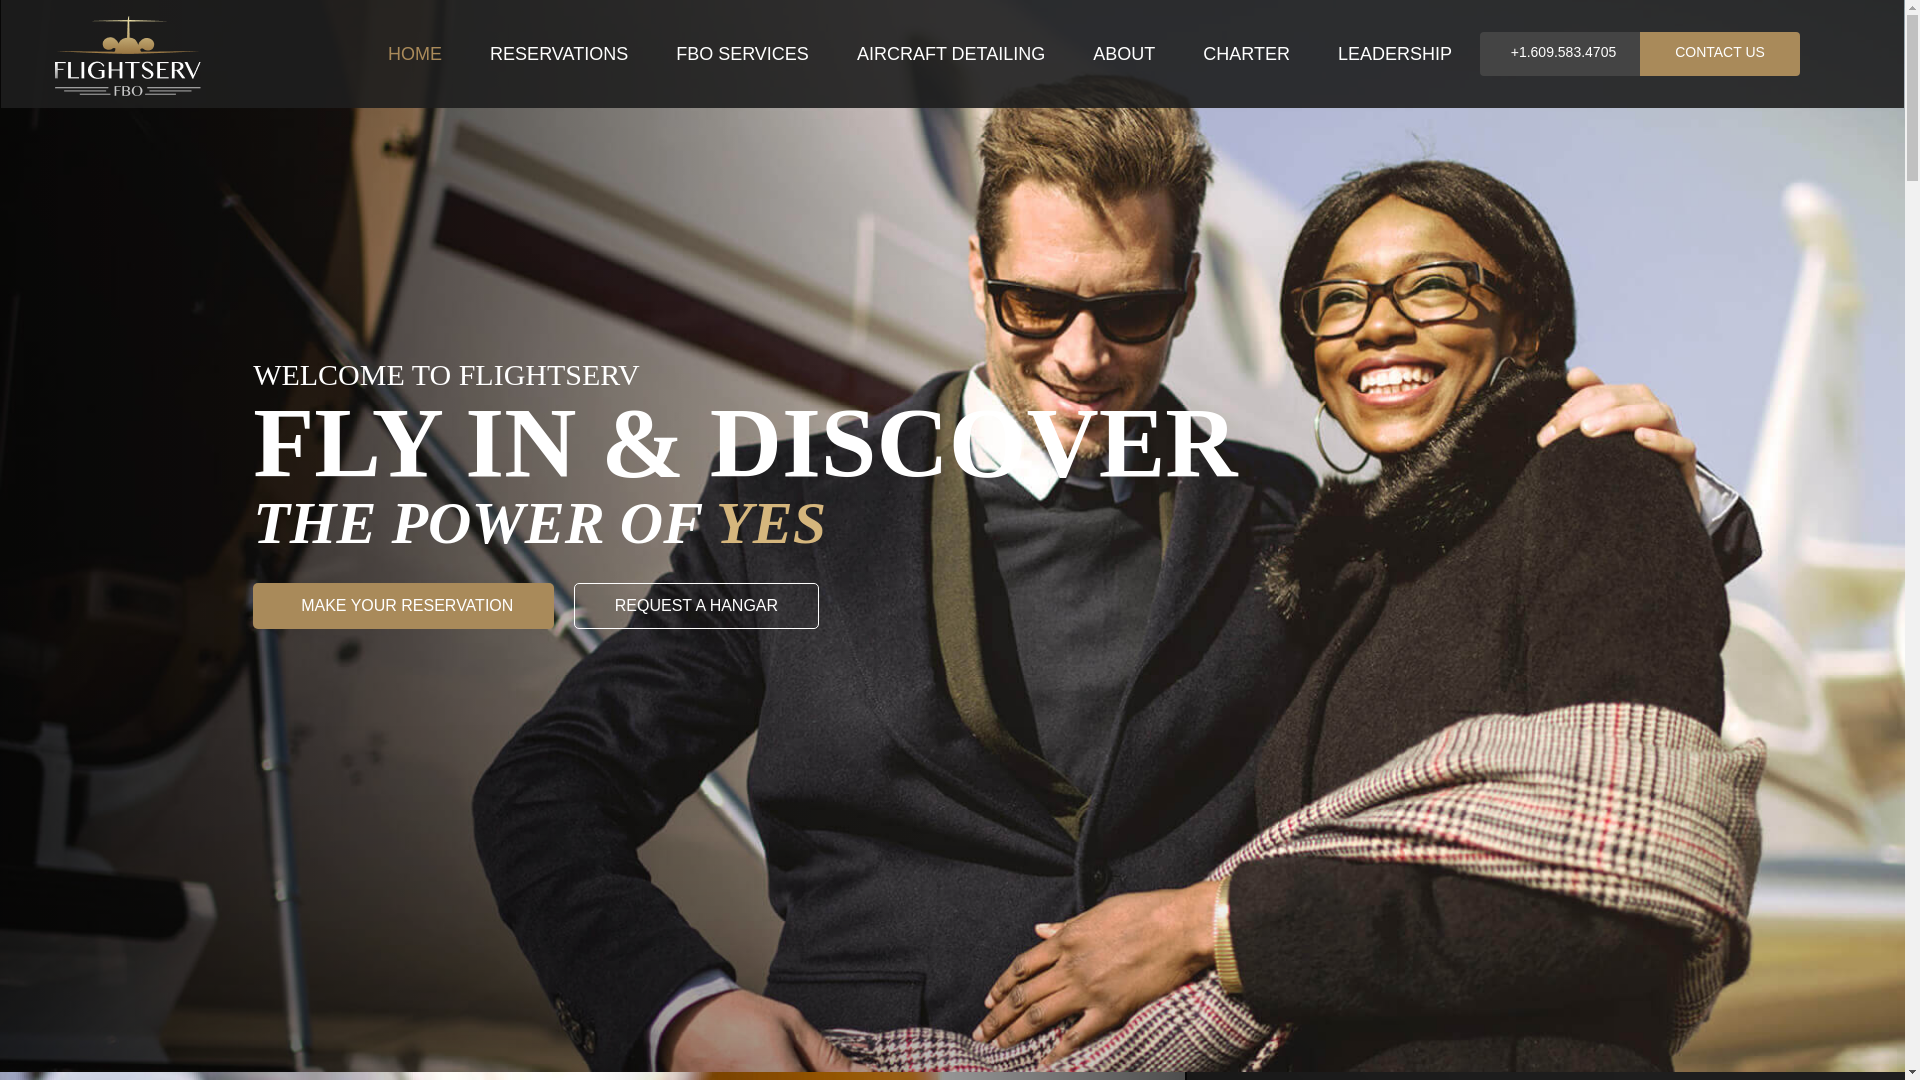 The width and height of the screenshot is (1920, 1080). What do you see at coordinates (1720, 54) in the screenshot?
I see `CONTACT US` at bounding box center [1720, 54].